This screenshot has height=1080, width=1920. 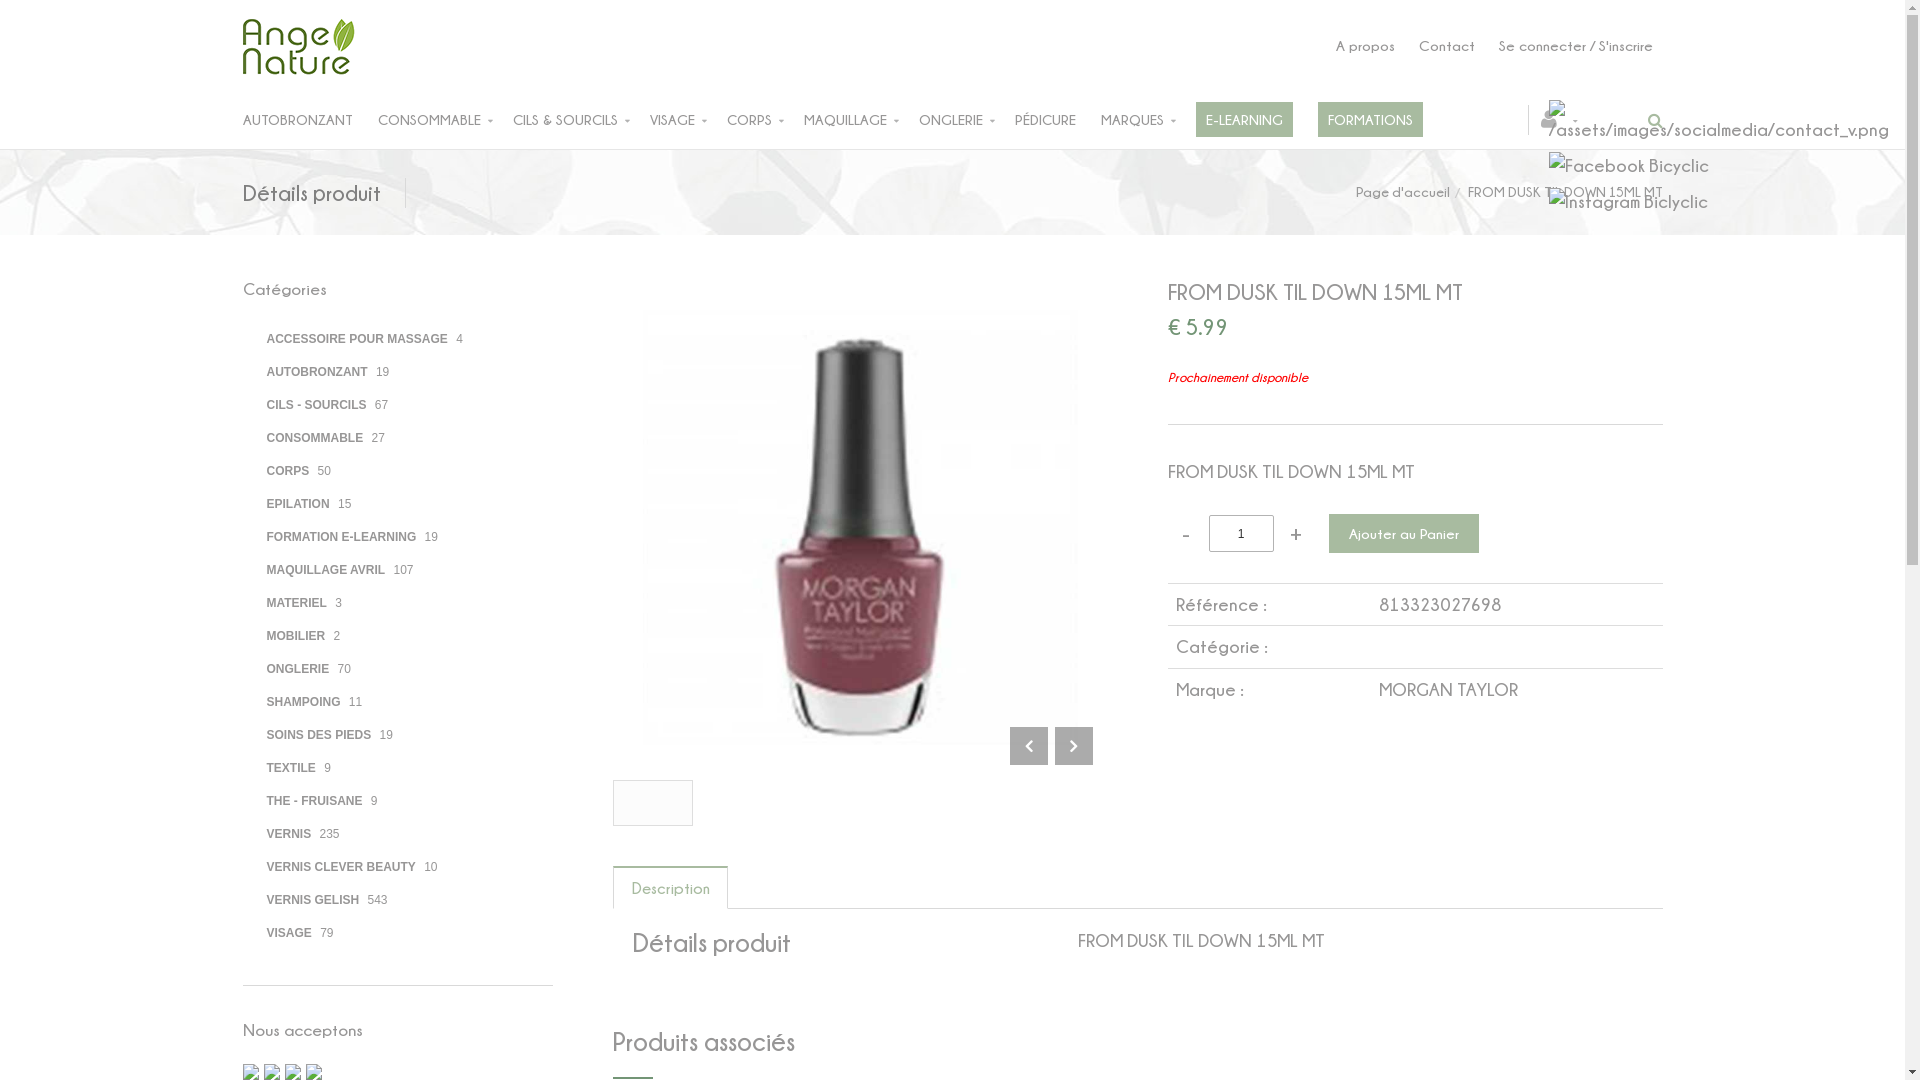 I want to click on MAQUILLAGE, so click(x=862, y=120).